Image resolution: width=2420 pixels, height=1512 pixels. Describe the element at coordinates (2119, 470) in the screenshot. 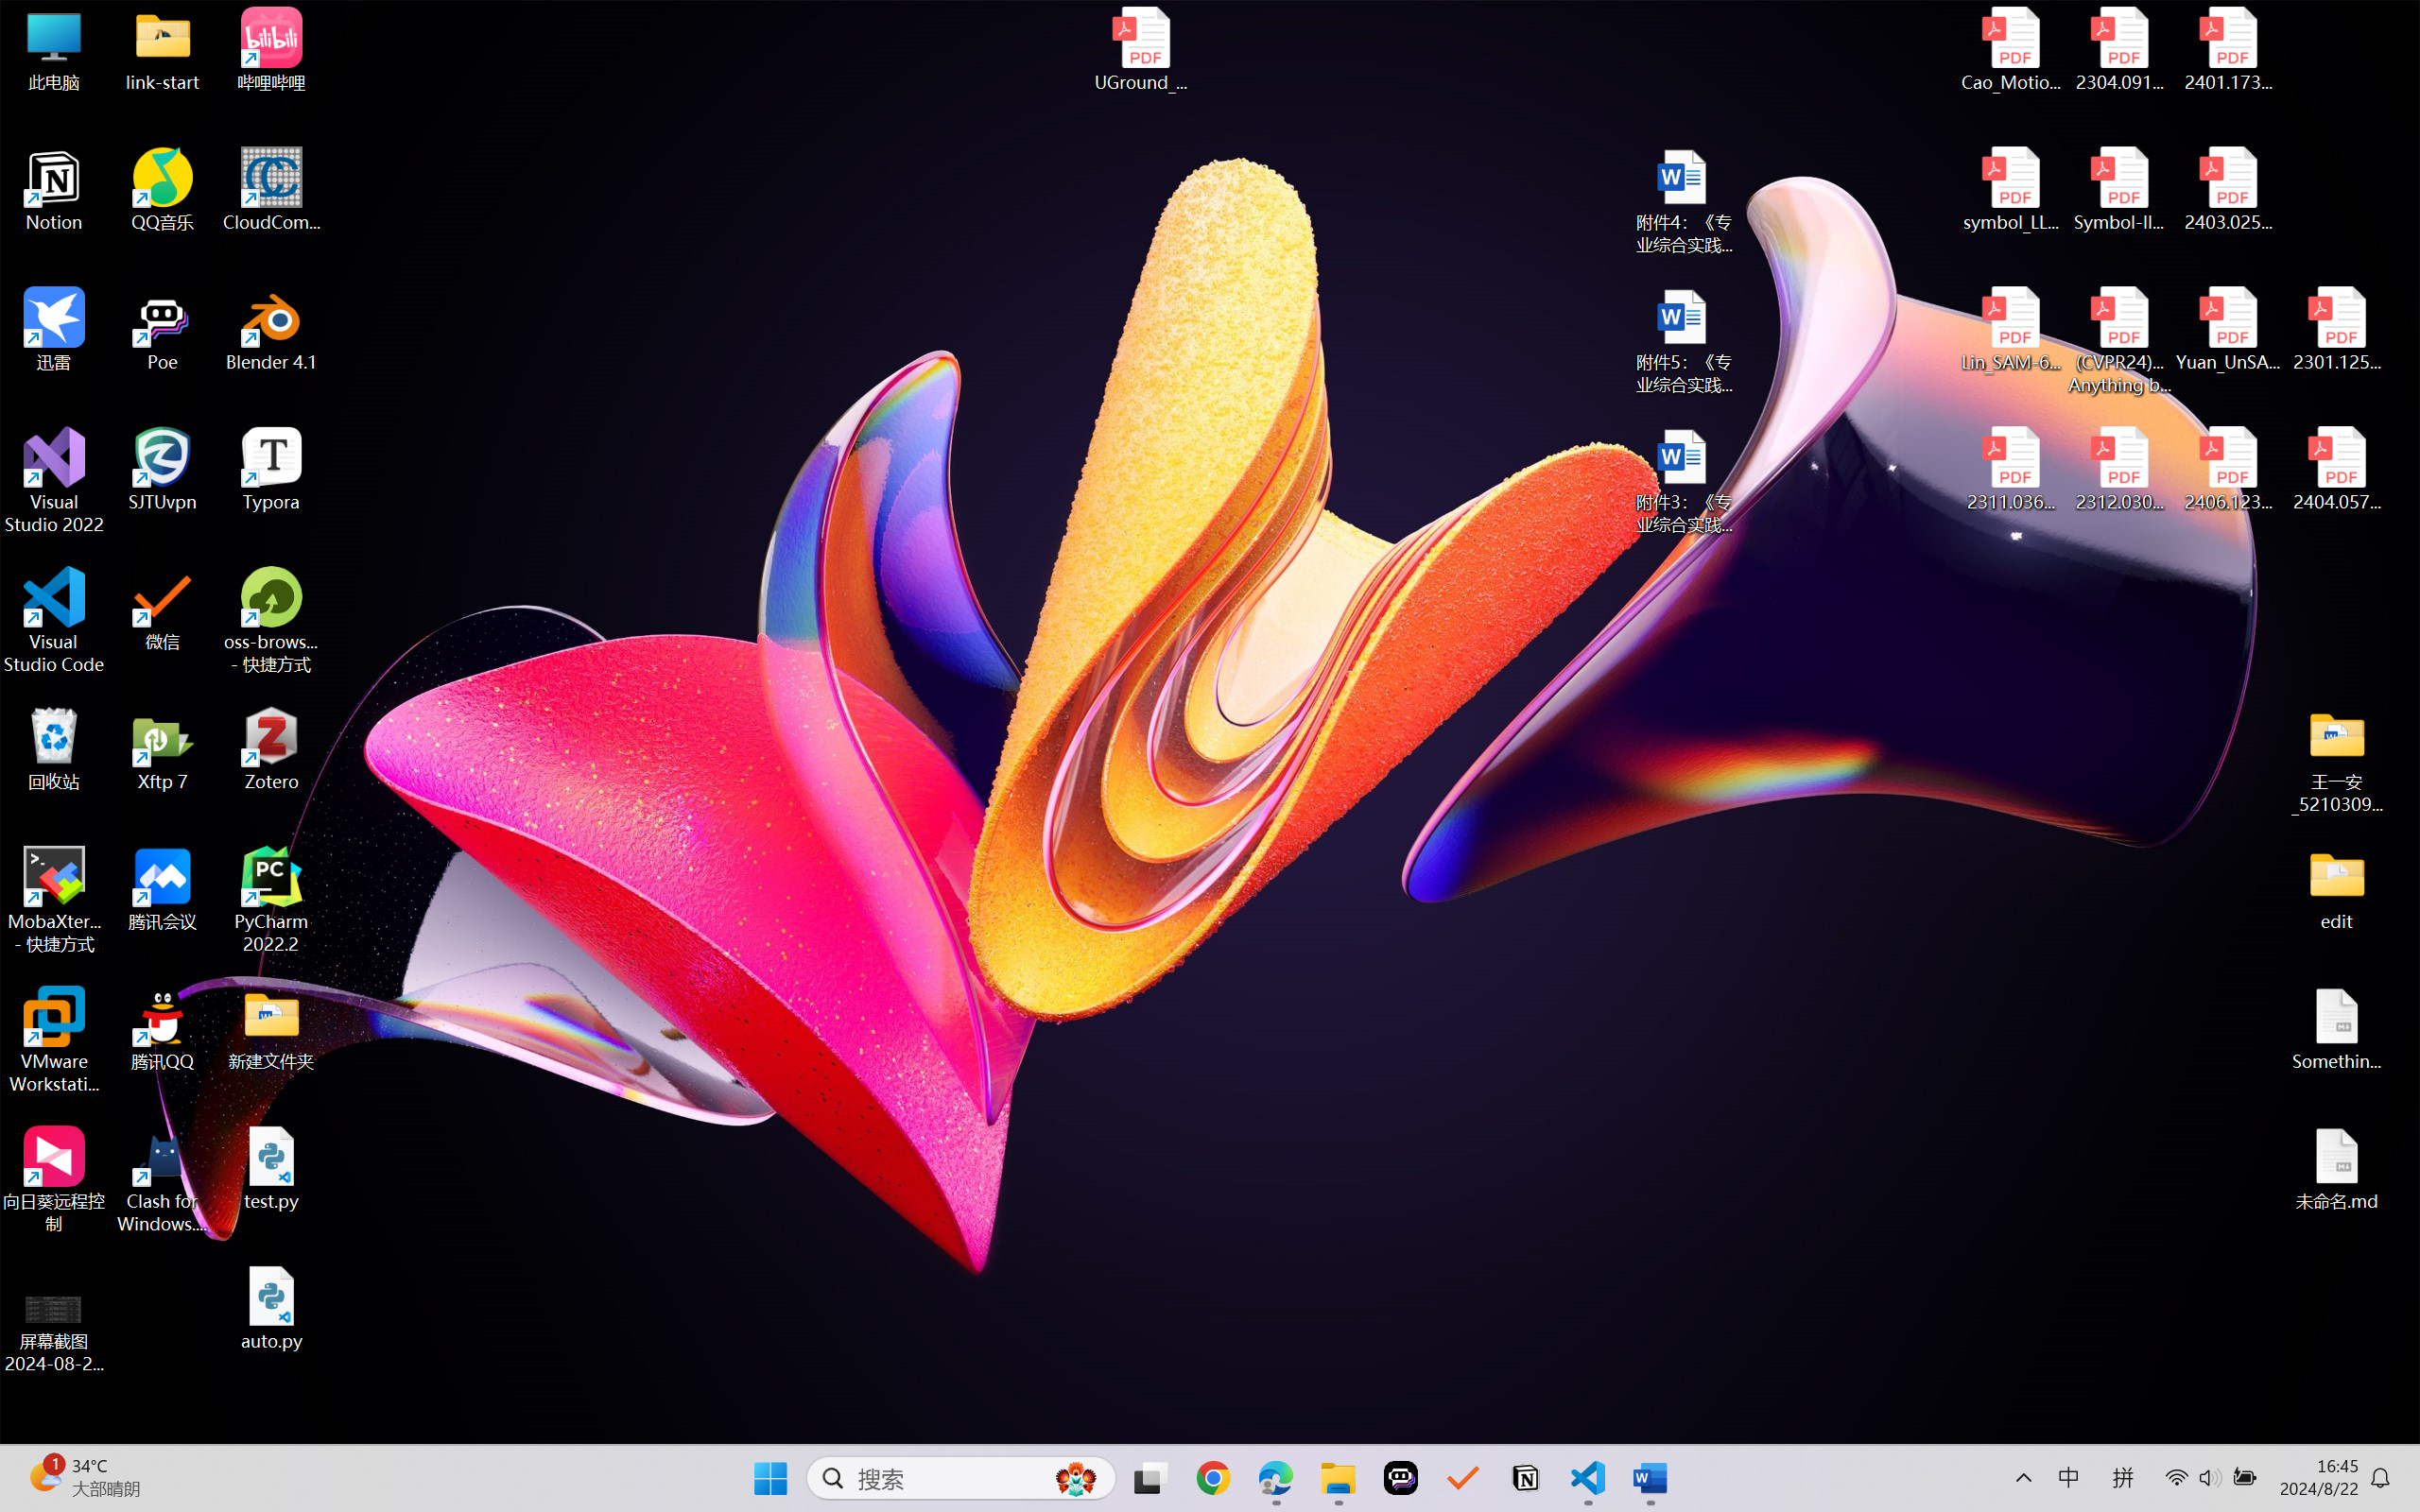

I see `2312.03032v2.pdf` at that location.